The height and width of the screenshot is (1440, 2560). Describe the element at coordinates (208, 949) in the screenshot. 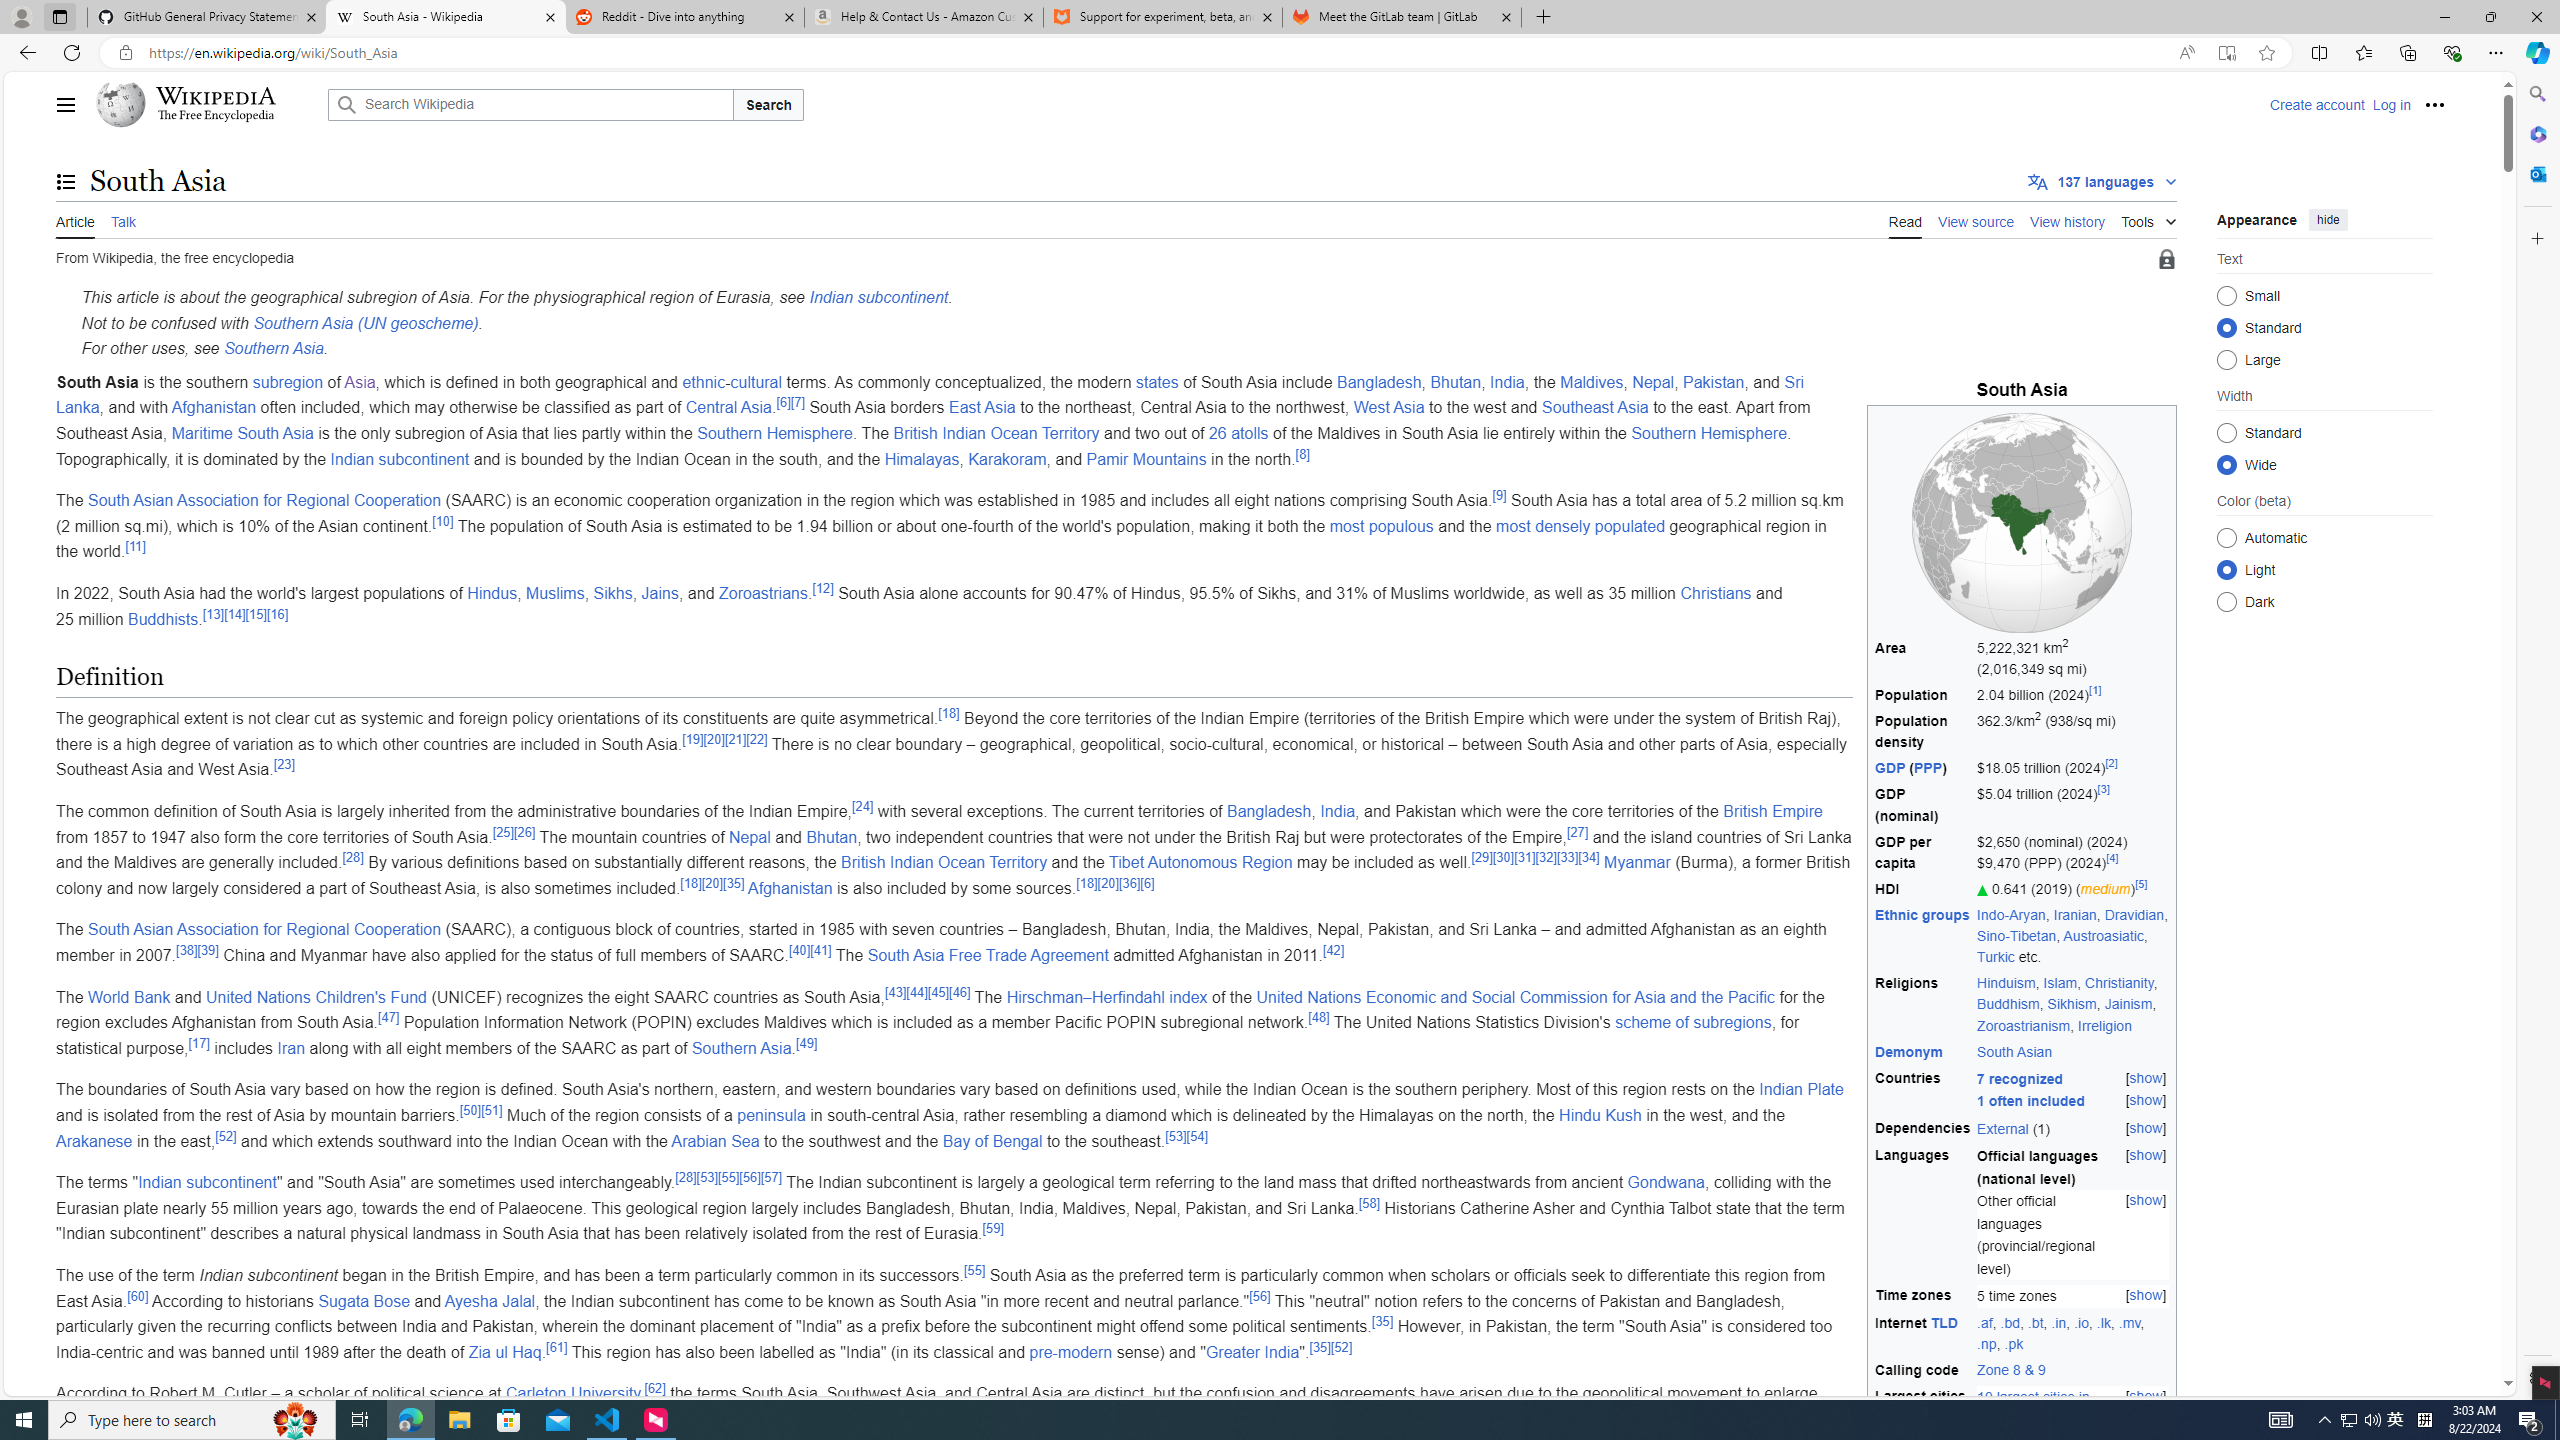

I see `[39]` at that location.